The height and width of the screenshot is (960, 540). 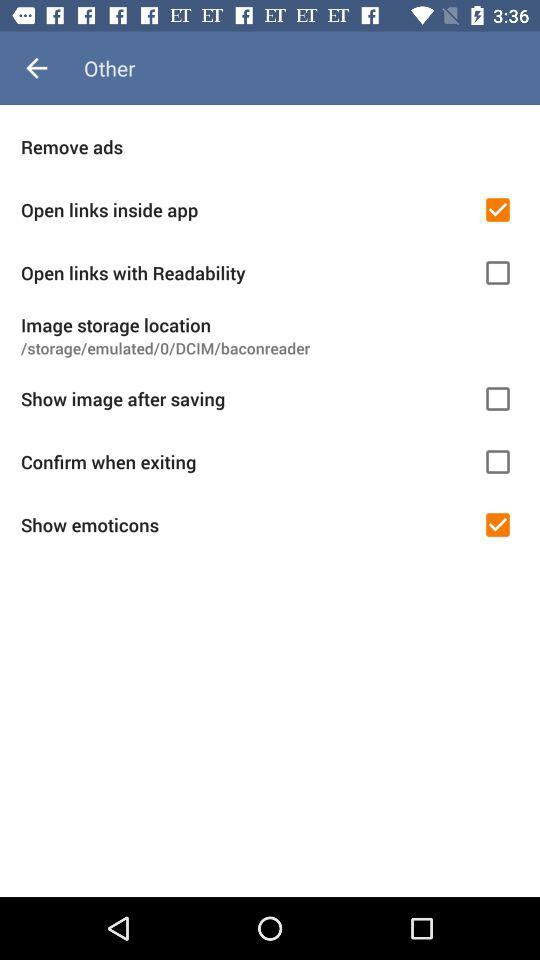 What do you see at coordinates (245, 524) in the screenshot?
I see `jump until show emoticons icon` at bounding box center [245, 524].